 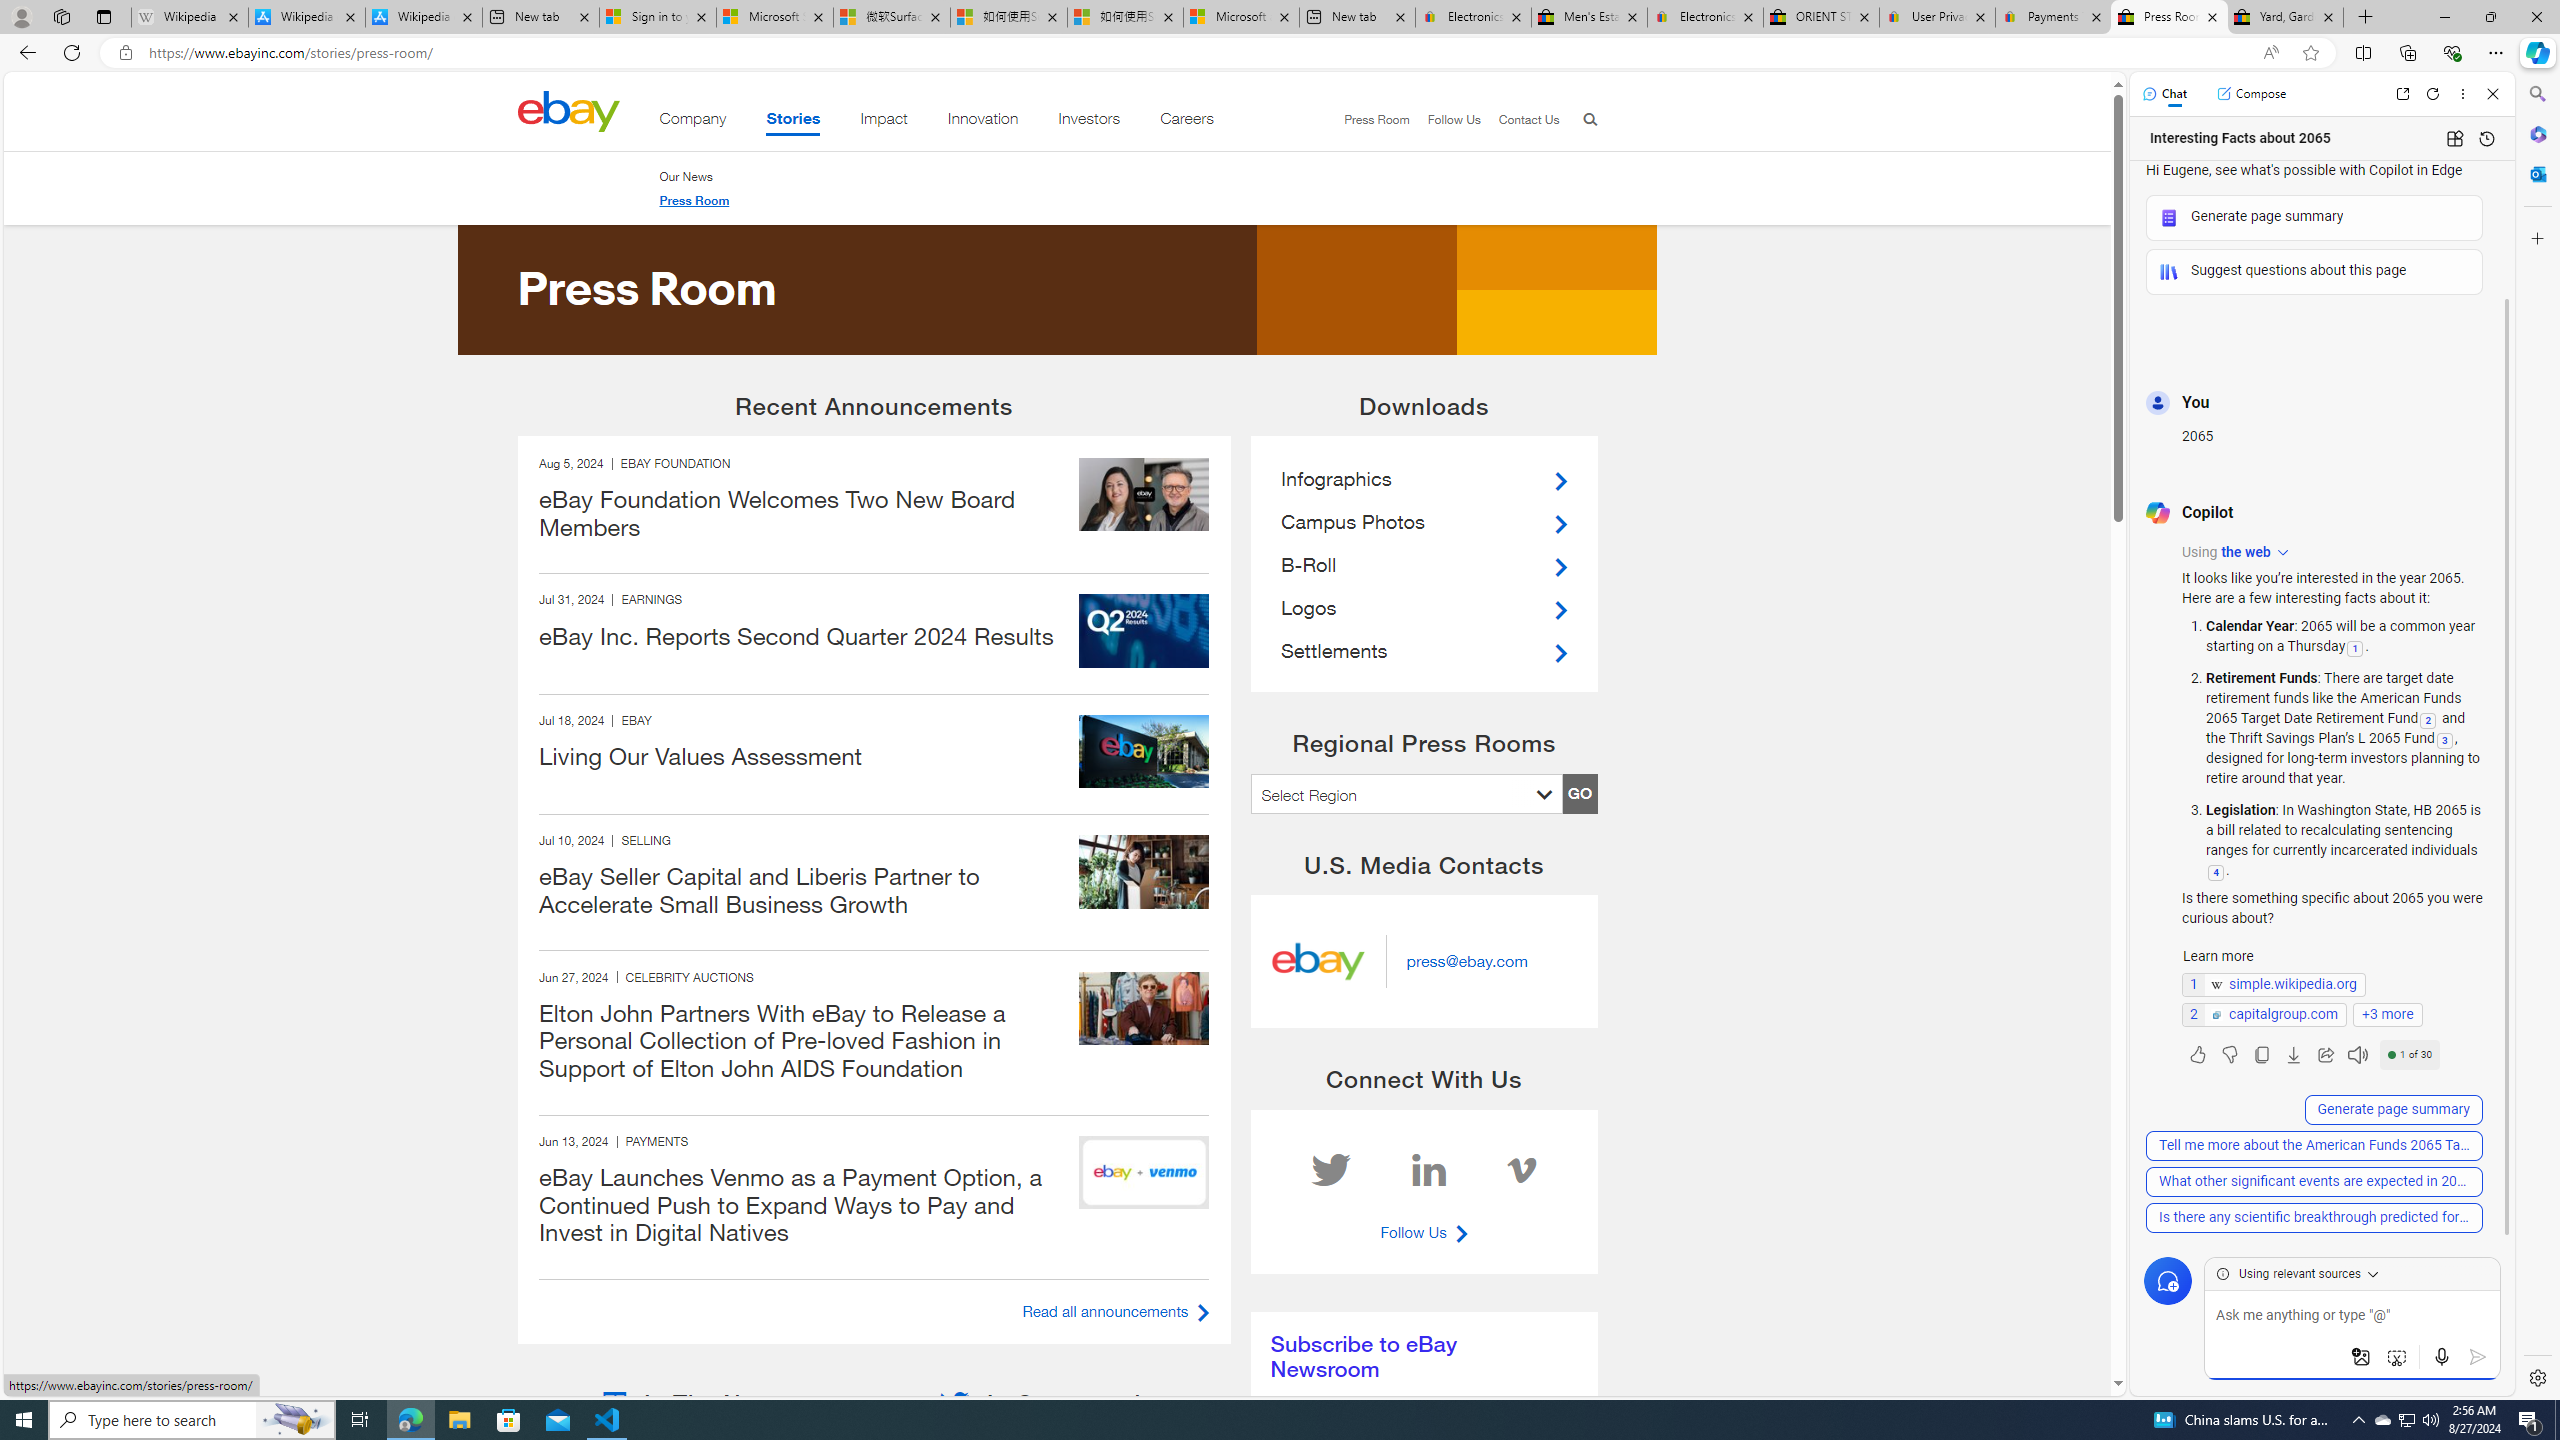 What do you see at coordinates (1466, 962) in the screenshot?
I see `Send email to press@ebay.com` at bounding box center [1466, 962].